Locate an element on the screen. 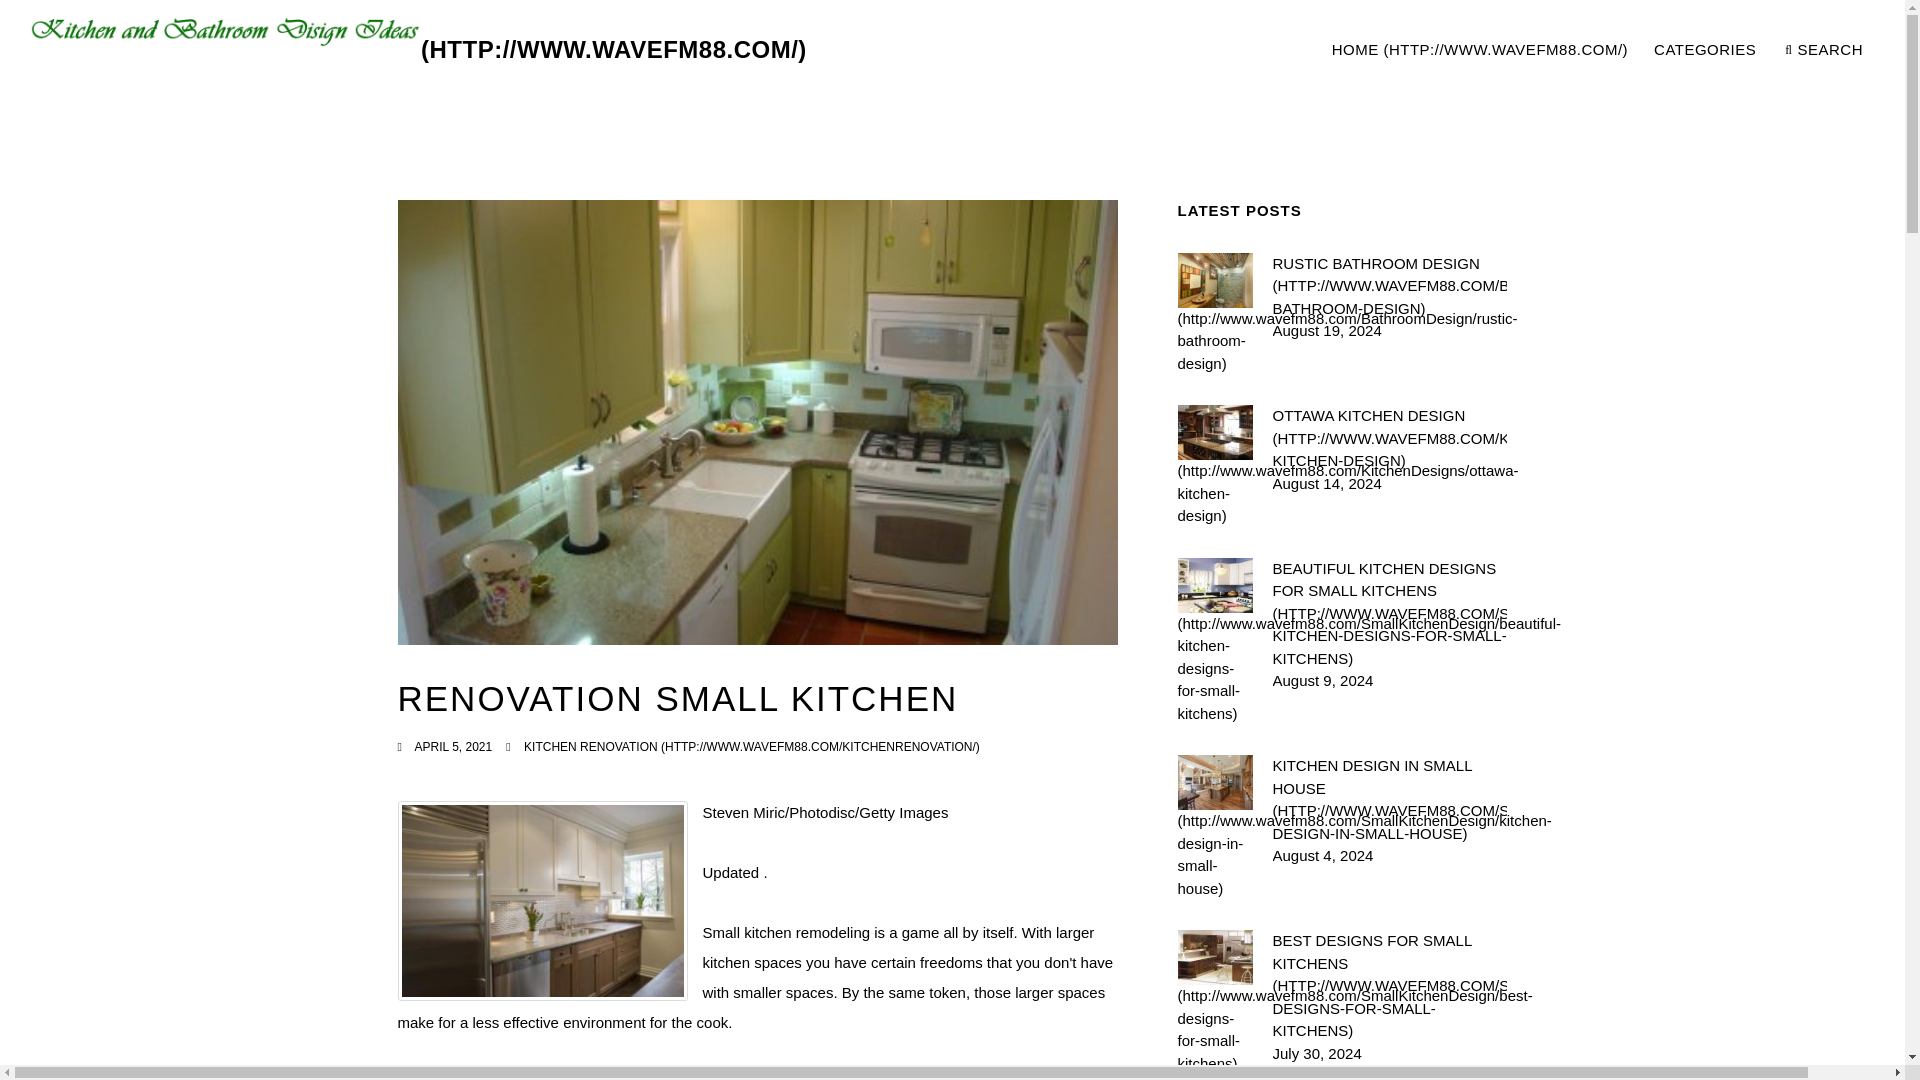  CATEGORIES is located at coordinates (1706, 50).